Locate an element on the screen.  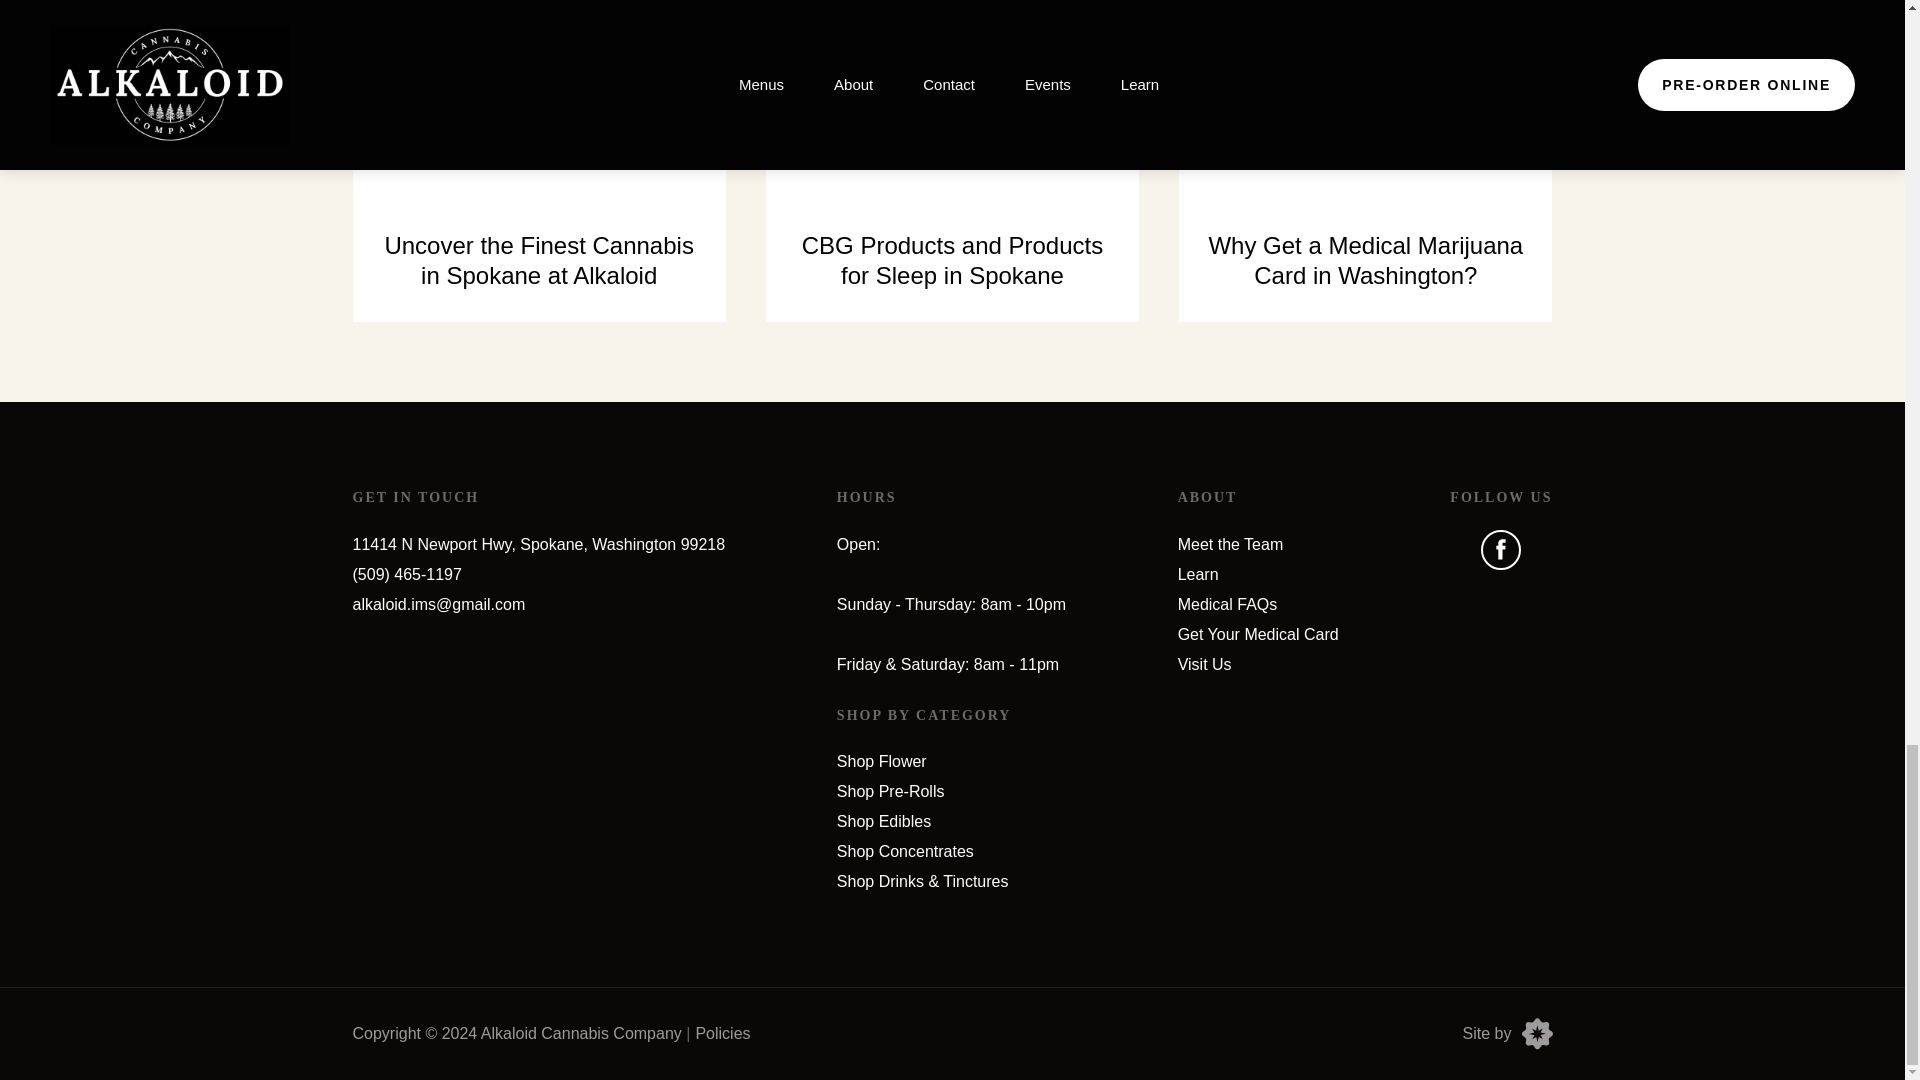
Shop Pre-Rolls is located at coordinates (890, 792).